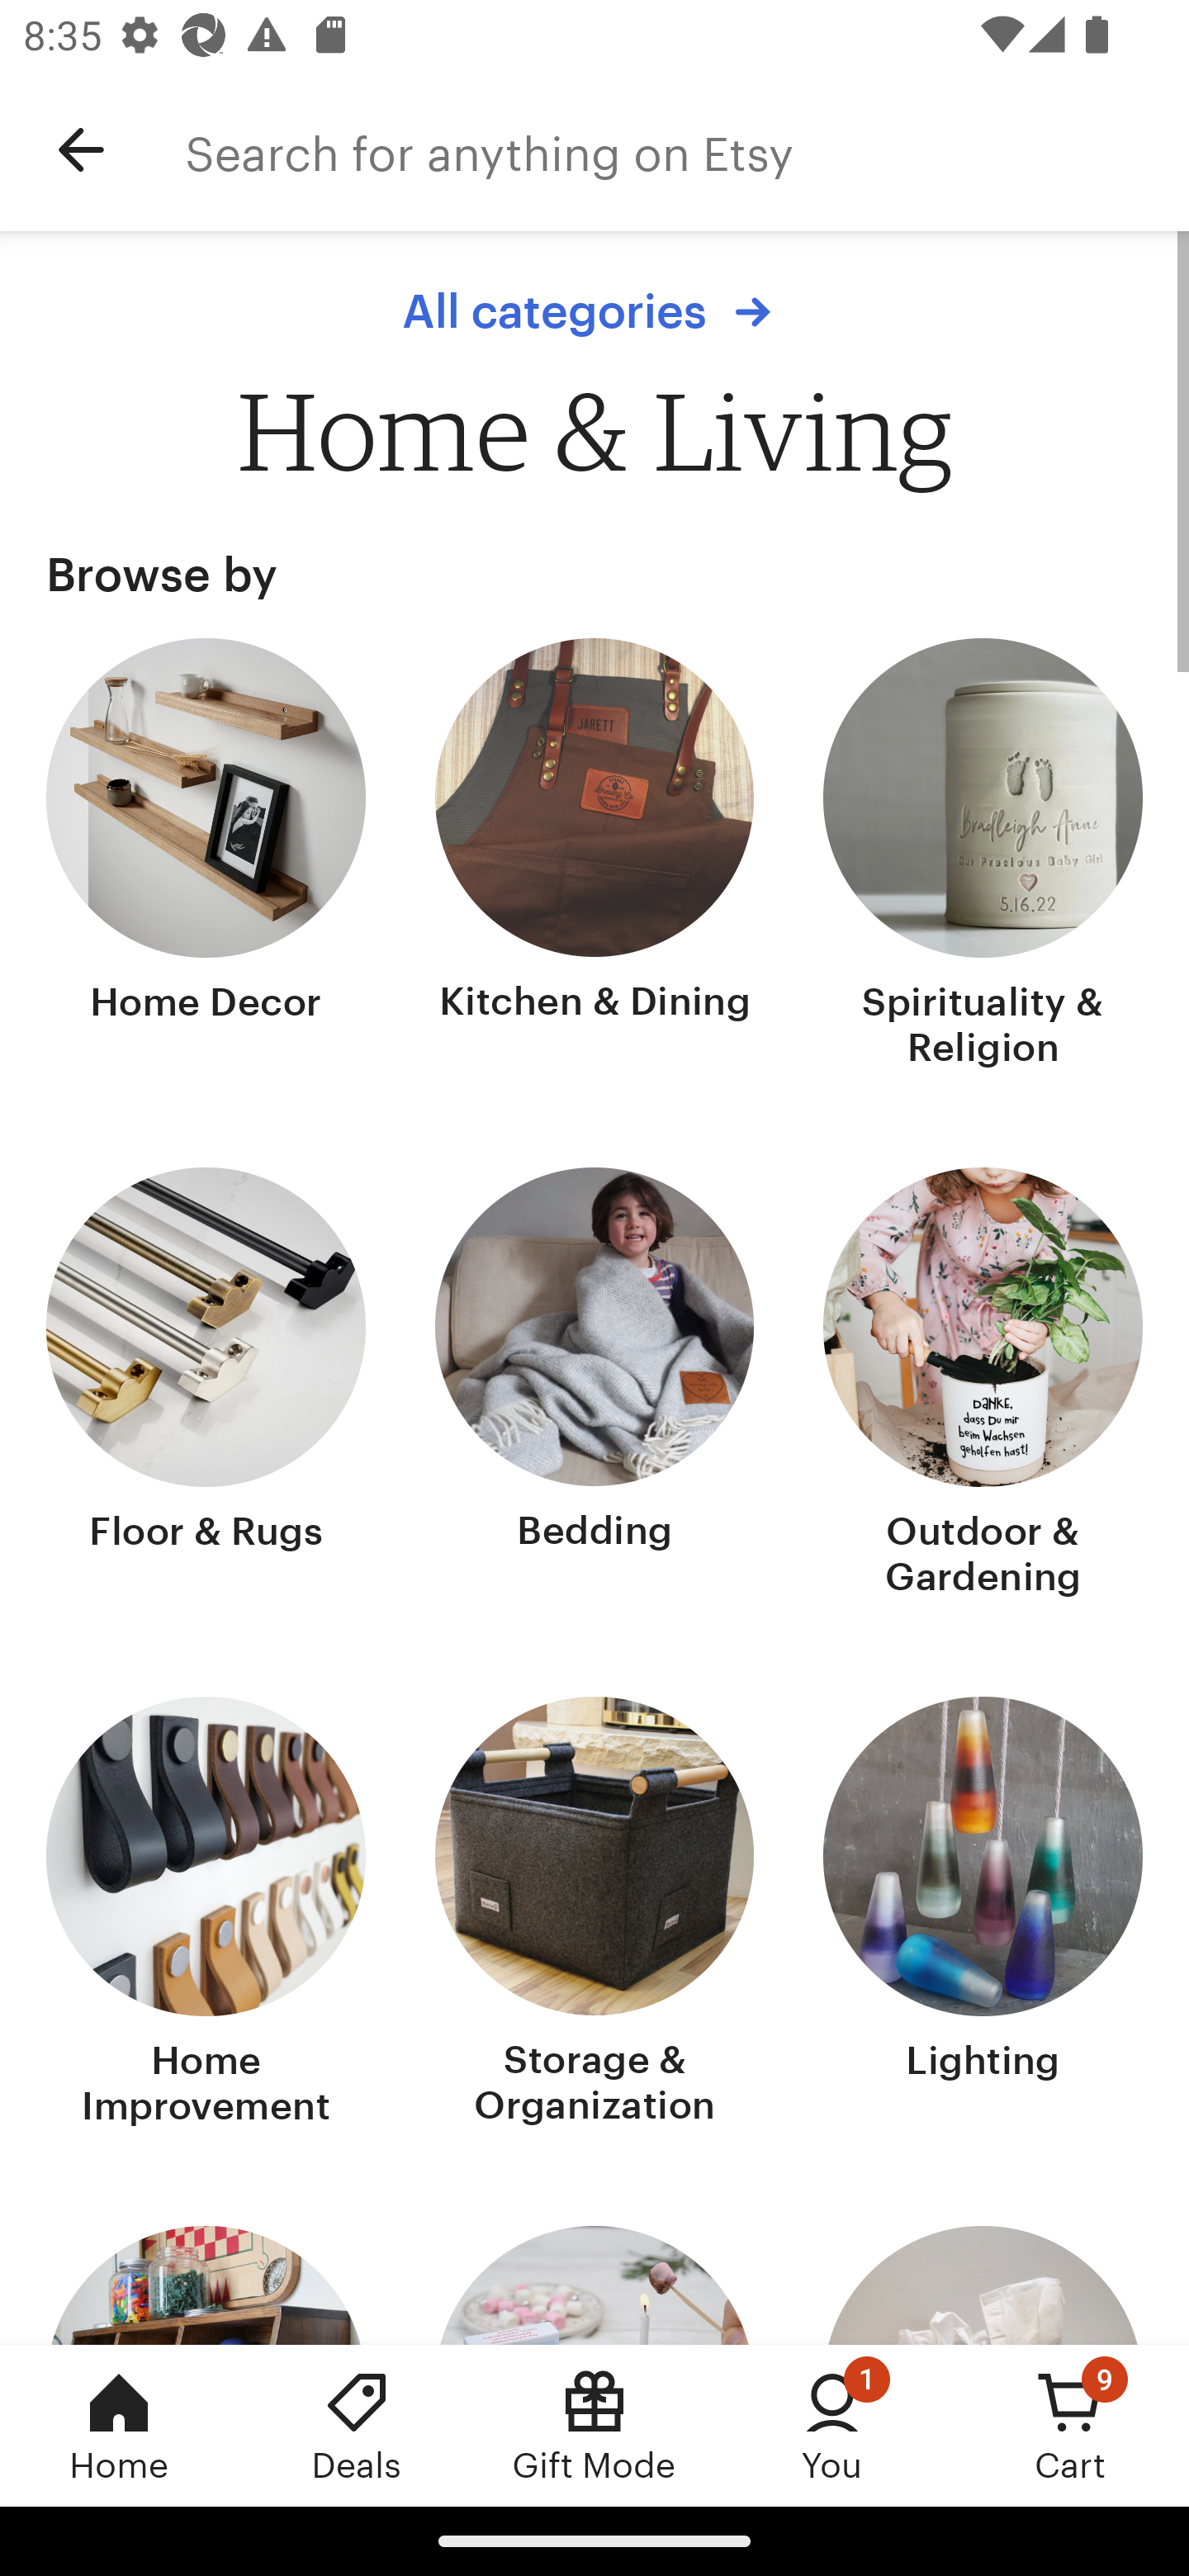 Image resolution: width=1189 pixels, height=2576 pixels. I want to click on Home Decor, so click(206, 856).